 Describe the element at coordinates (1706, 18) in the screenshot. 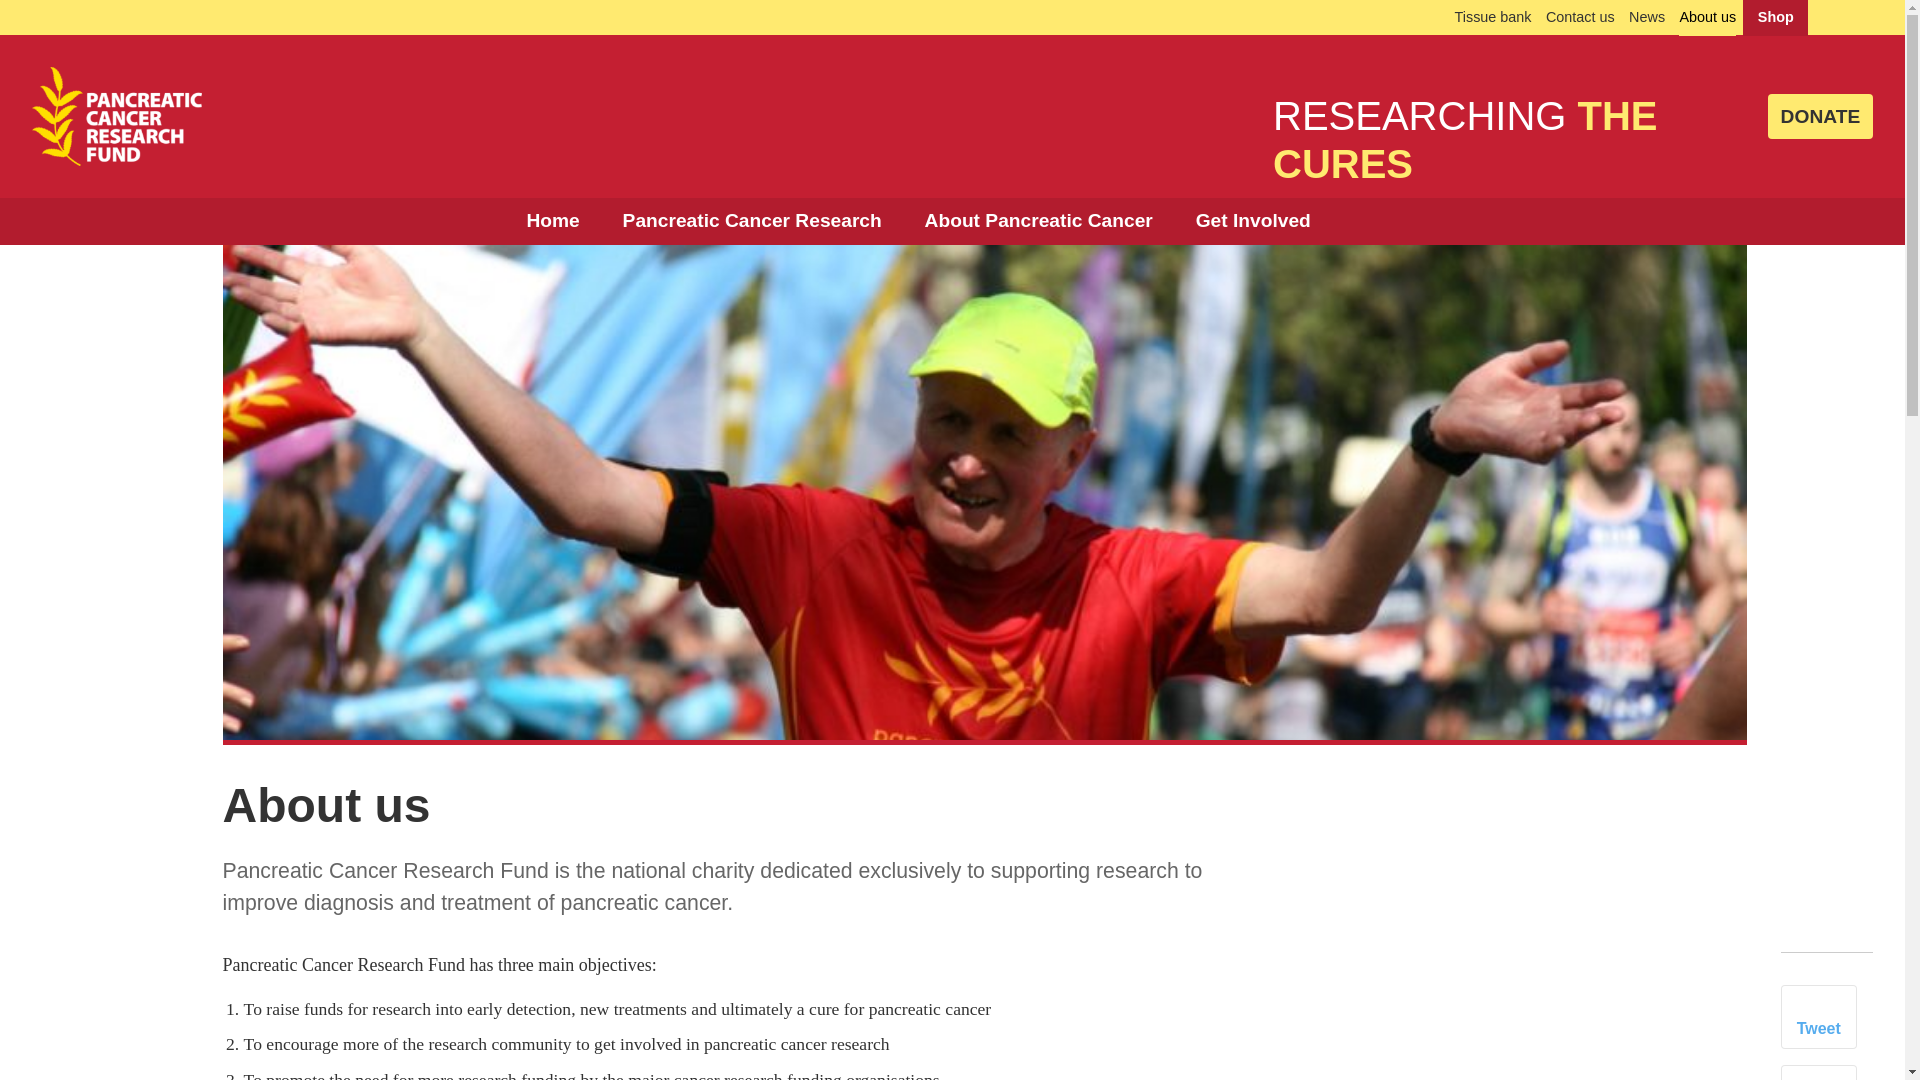

I see `About us` at that location.